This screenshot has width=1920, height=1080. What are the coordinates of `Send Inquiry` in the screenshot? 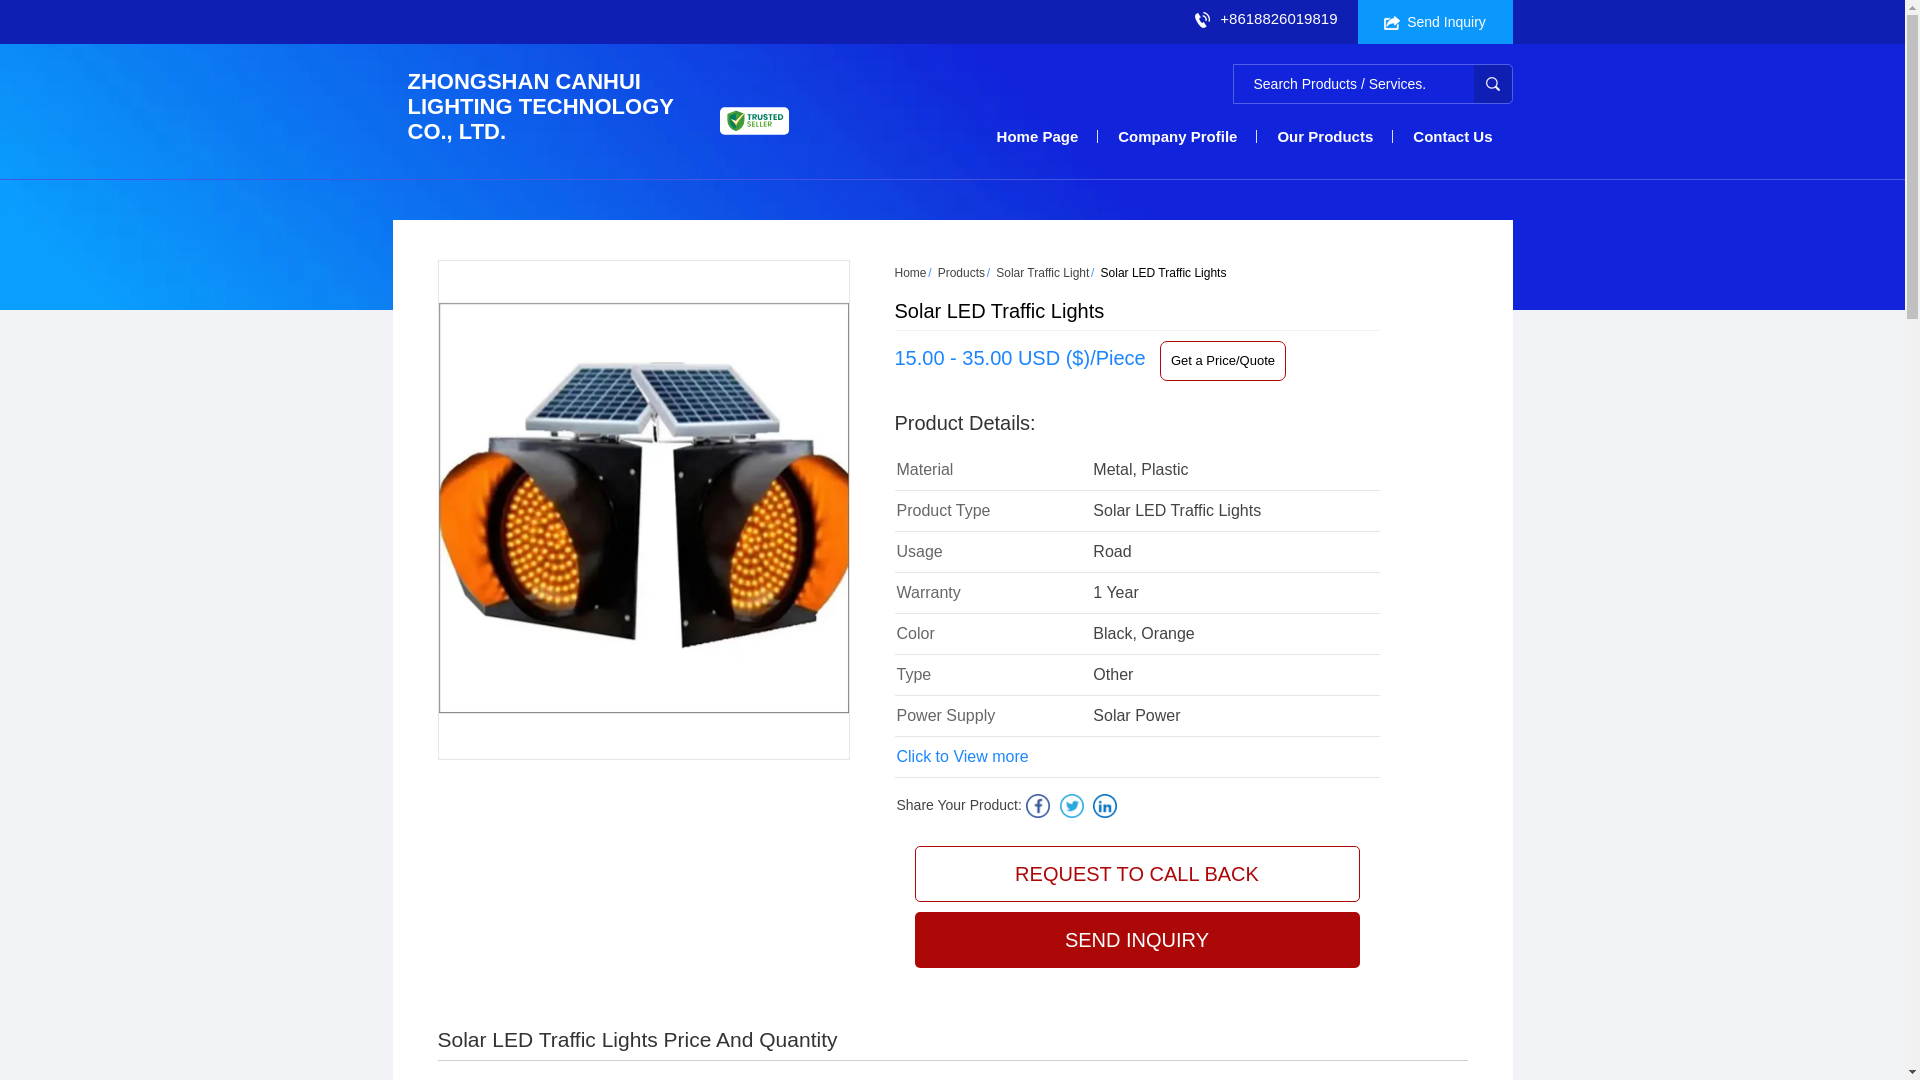 It's located at (1434, 22).